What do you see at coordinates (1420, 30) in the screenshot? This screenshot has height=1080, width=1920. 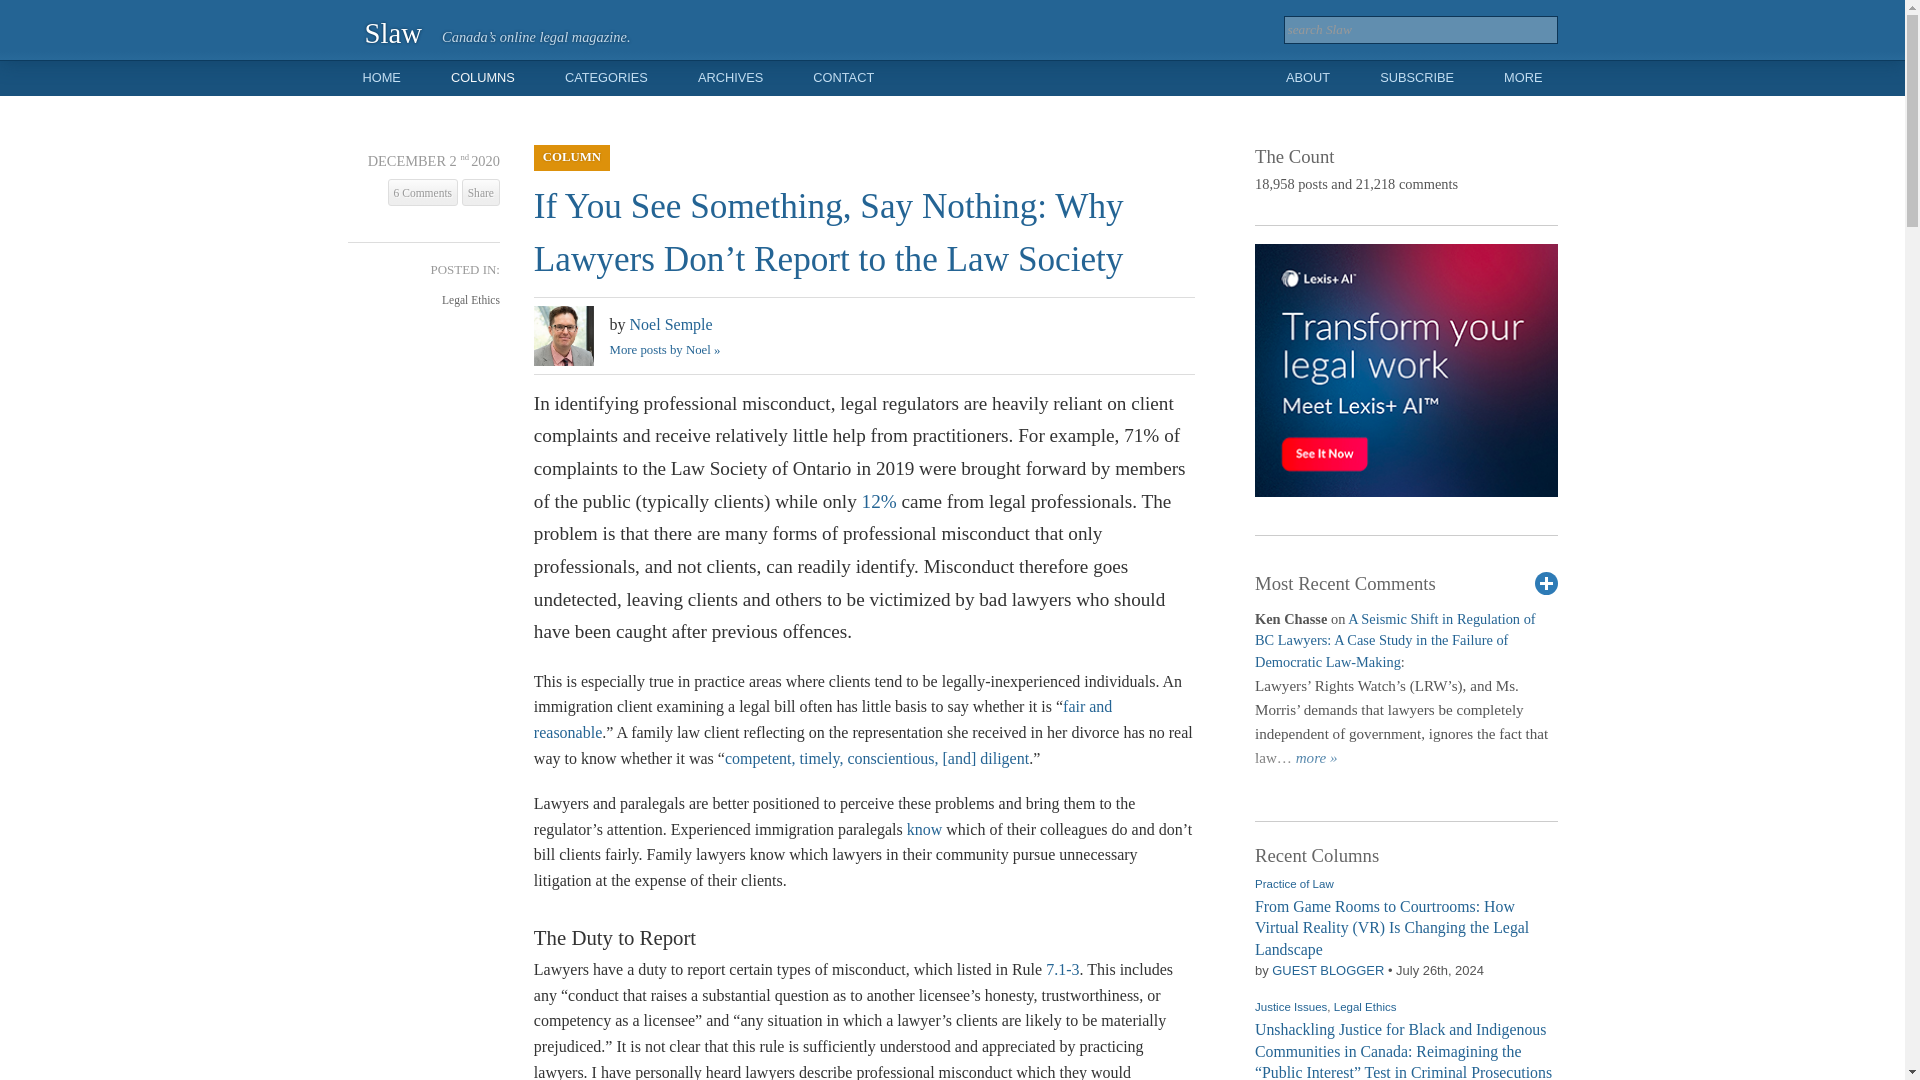 I see `search Slaw` at bounding box center [1420, 30].